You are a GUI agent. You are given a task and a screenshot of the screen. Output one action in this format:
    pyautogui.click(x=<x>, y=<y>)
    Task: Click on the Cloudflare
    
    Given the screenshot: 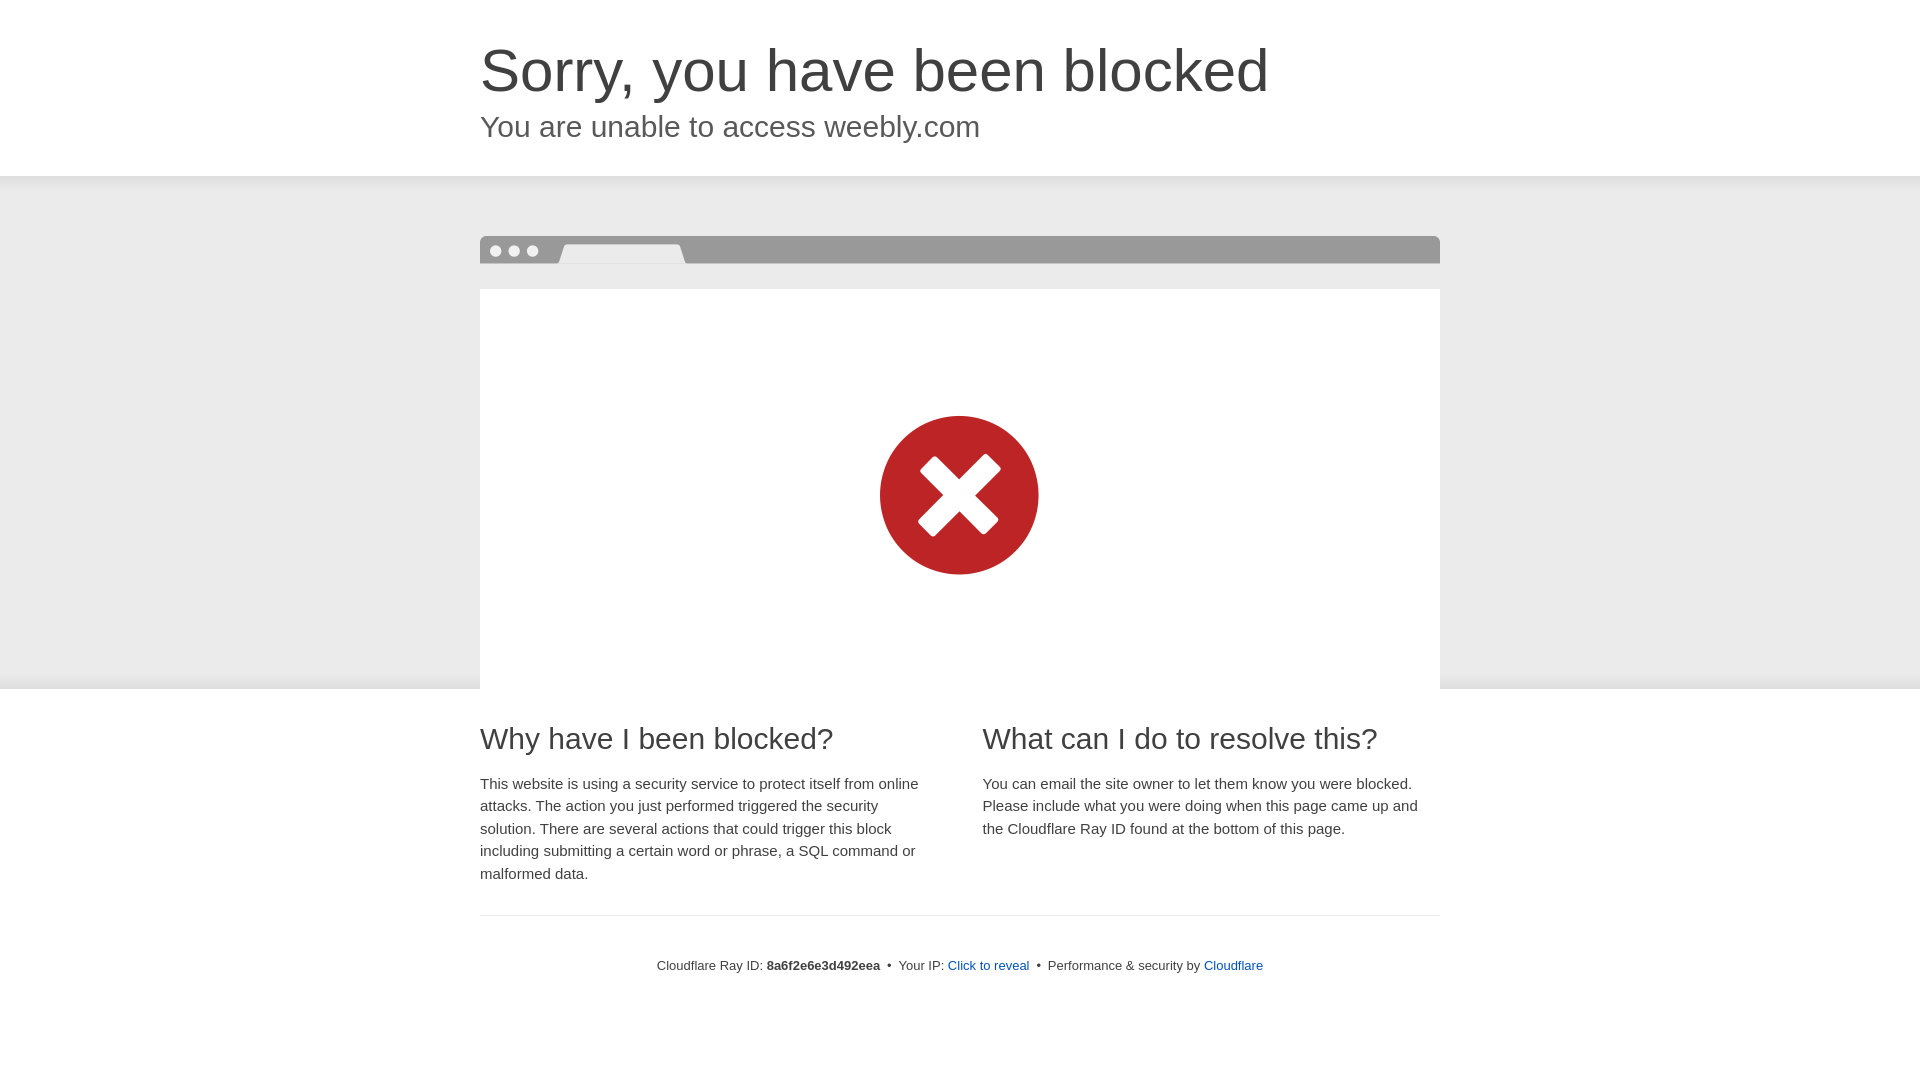 What is the action you would take?
    pyautogui.click(x=1233, y=965)
    